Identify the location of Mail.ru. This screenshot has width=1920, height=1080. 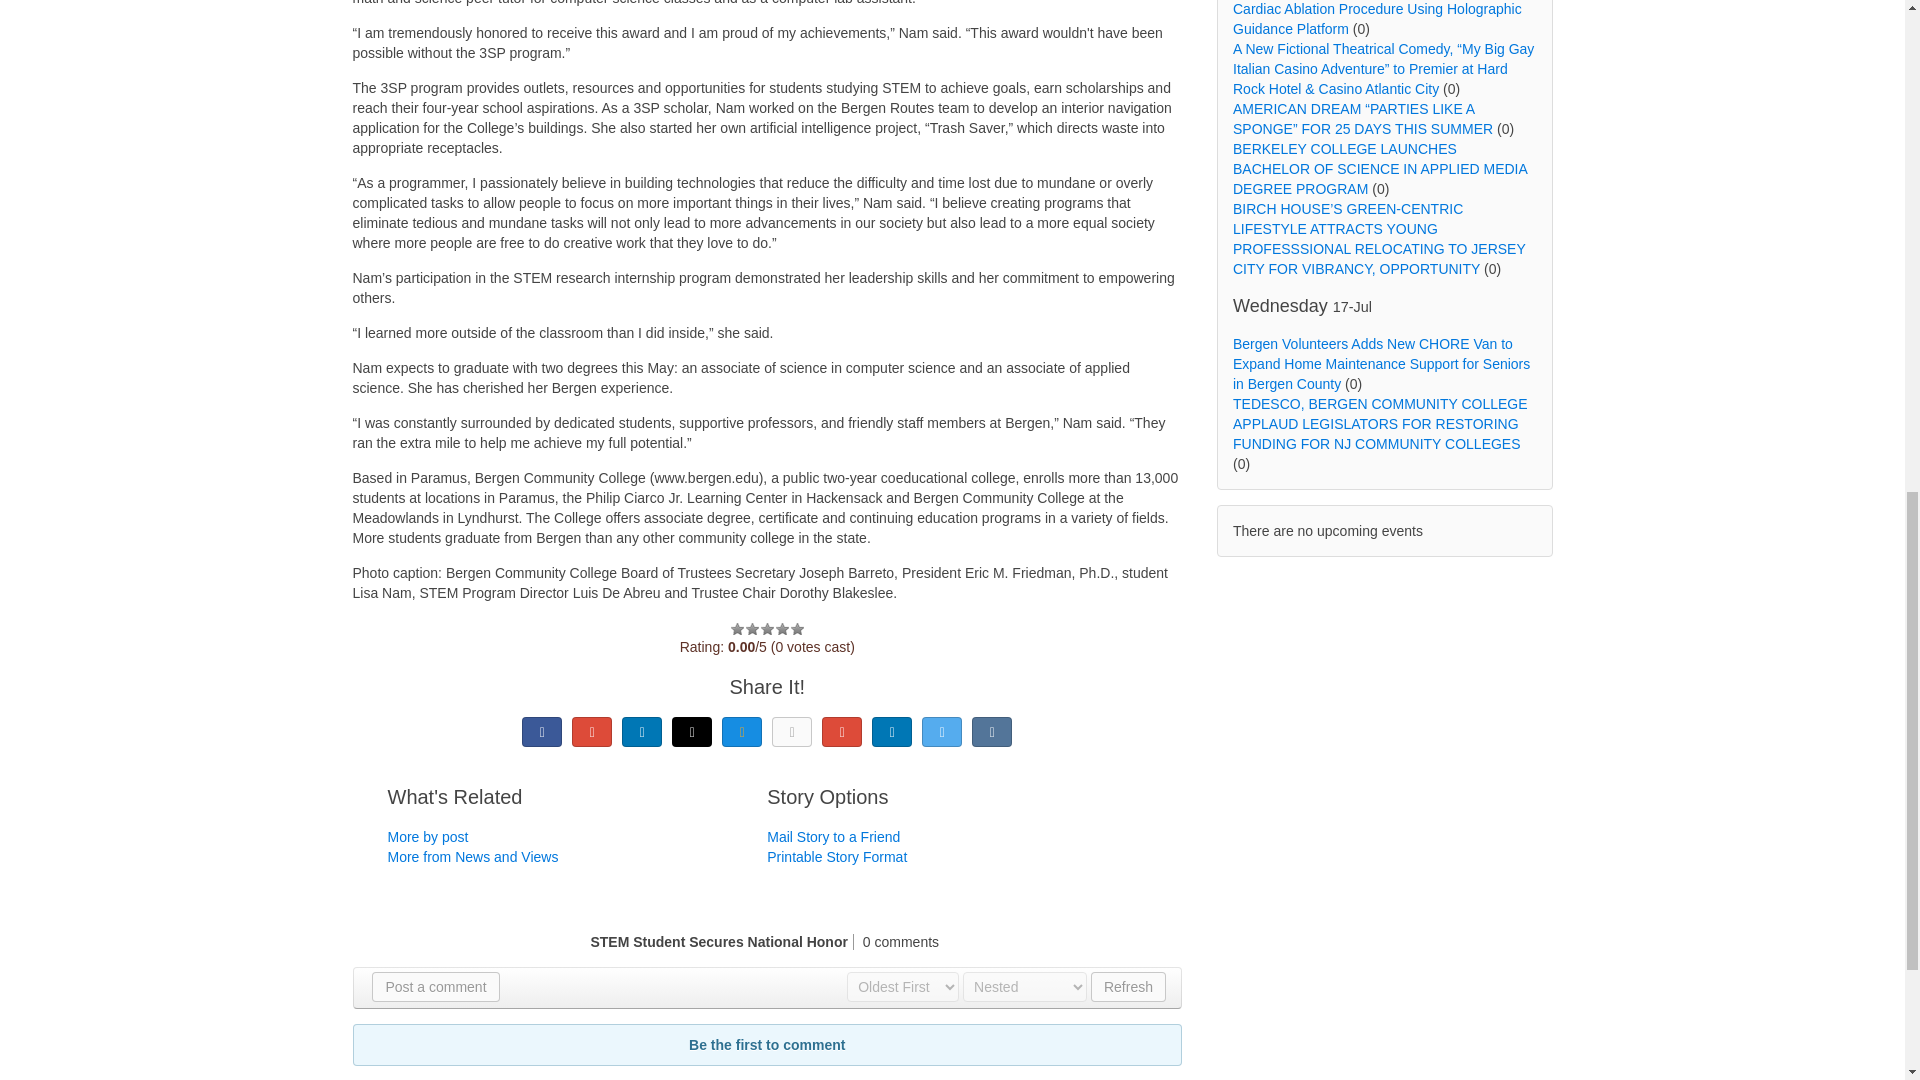
(742, 732).